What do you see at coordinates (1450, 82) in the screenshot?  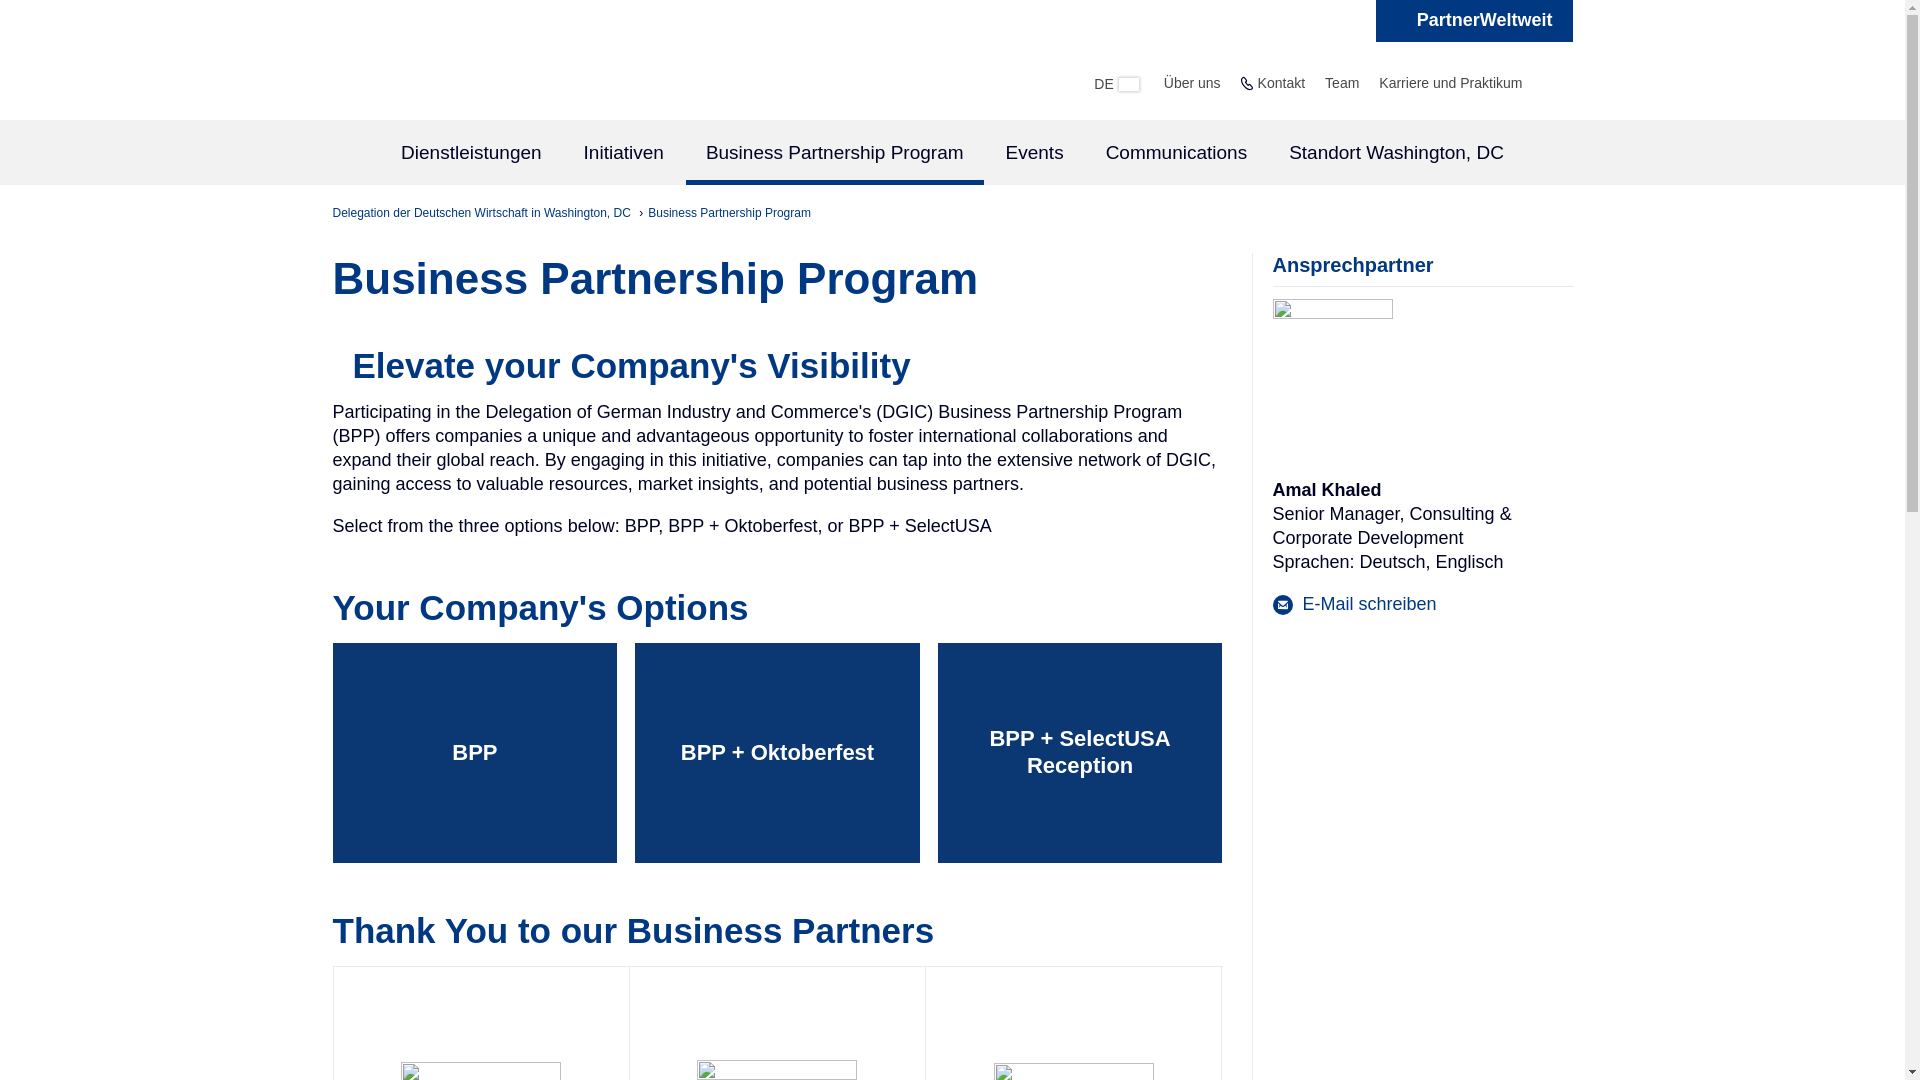 I see `Karriere und Praktikum` at bounding box center [1450, 82].